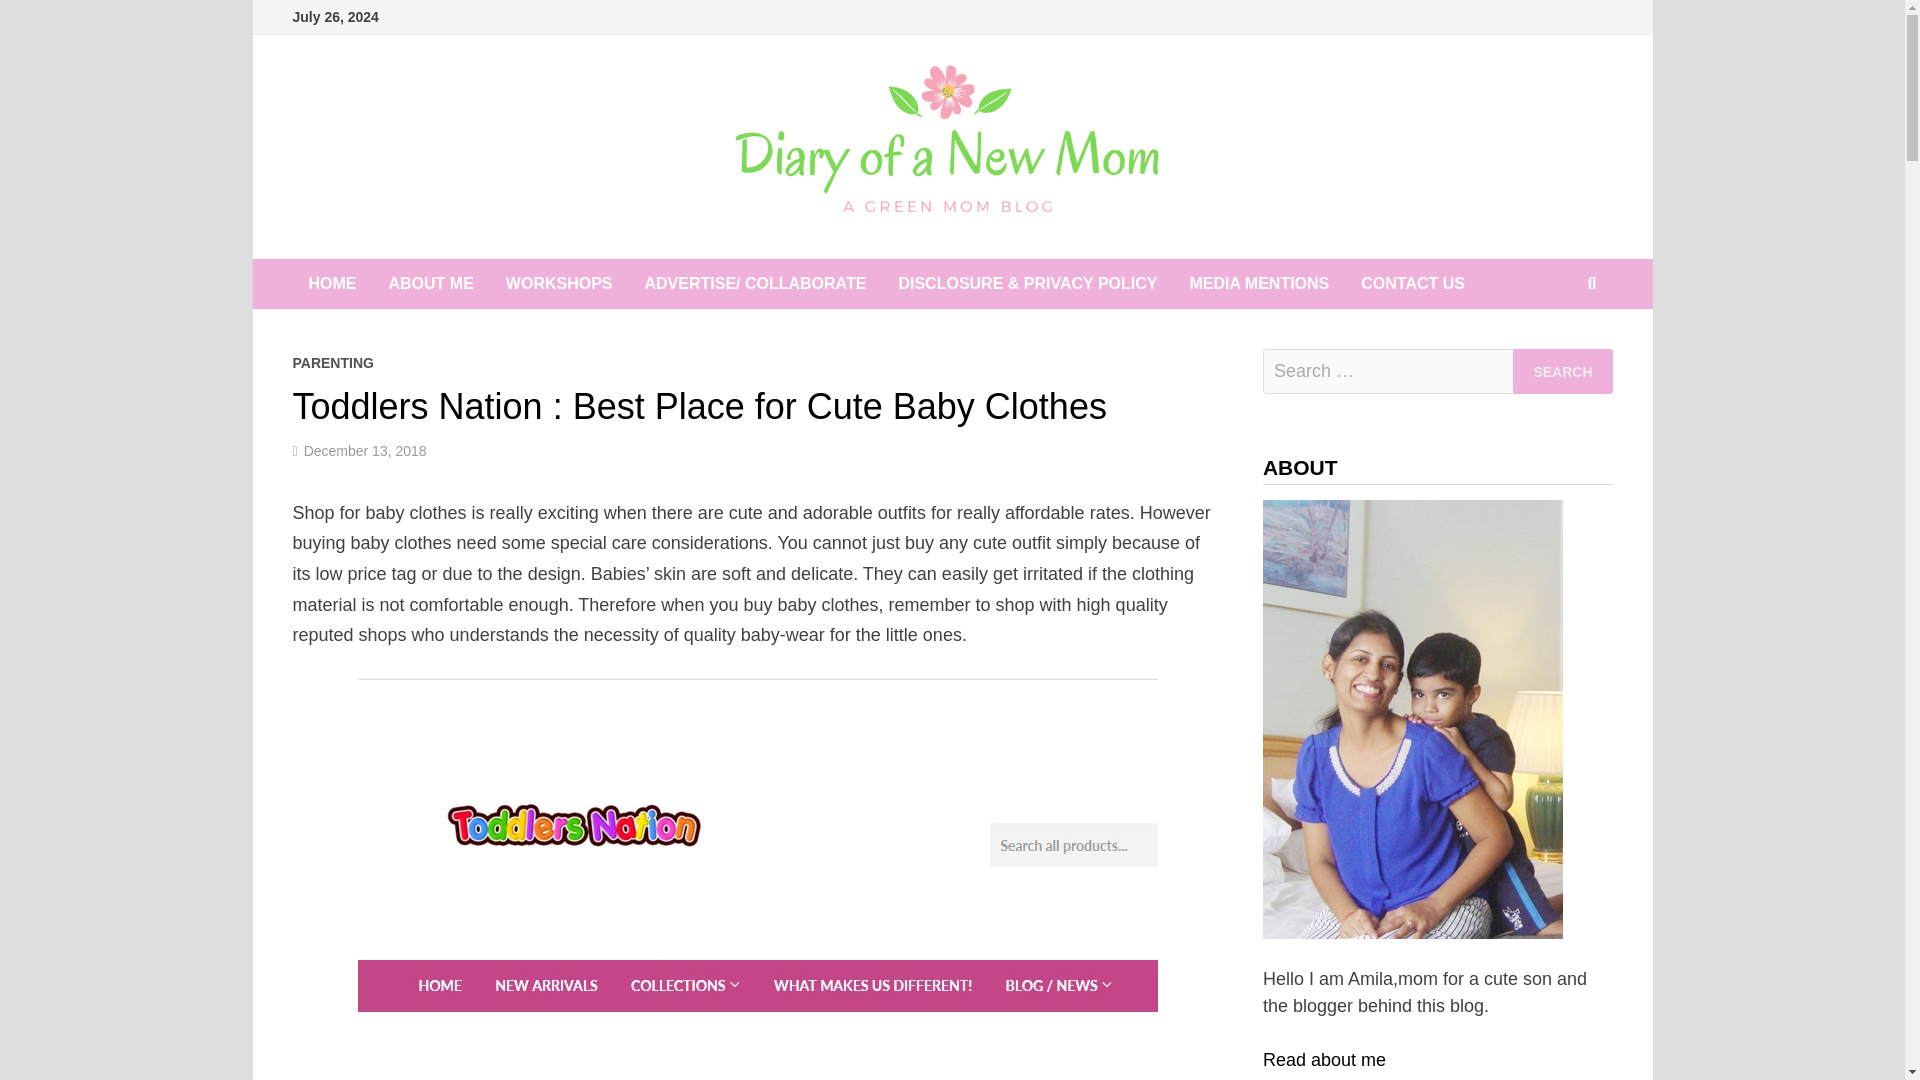 This screenshot has height=1080, width=1920. Describe the element at coordinates (1412, 284) in the screenshot. I see `CONTACT US` at that location.